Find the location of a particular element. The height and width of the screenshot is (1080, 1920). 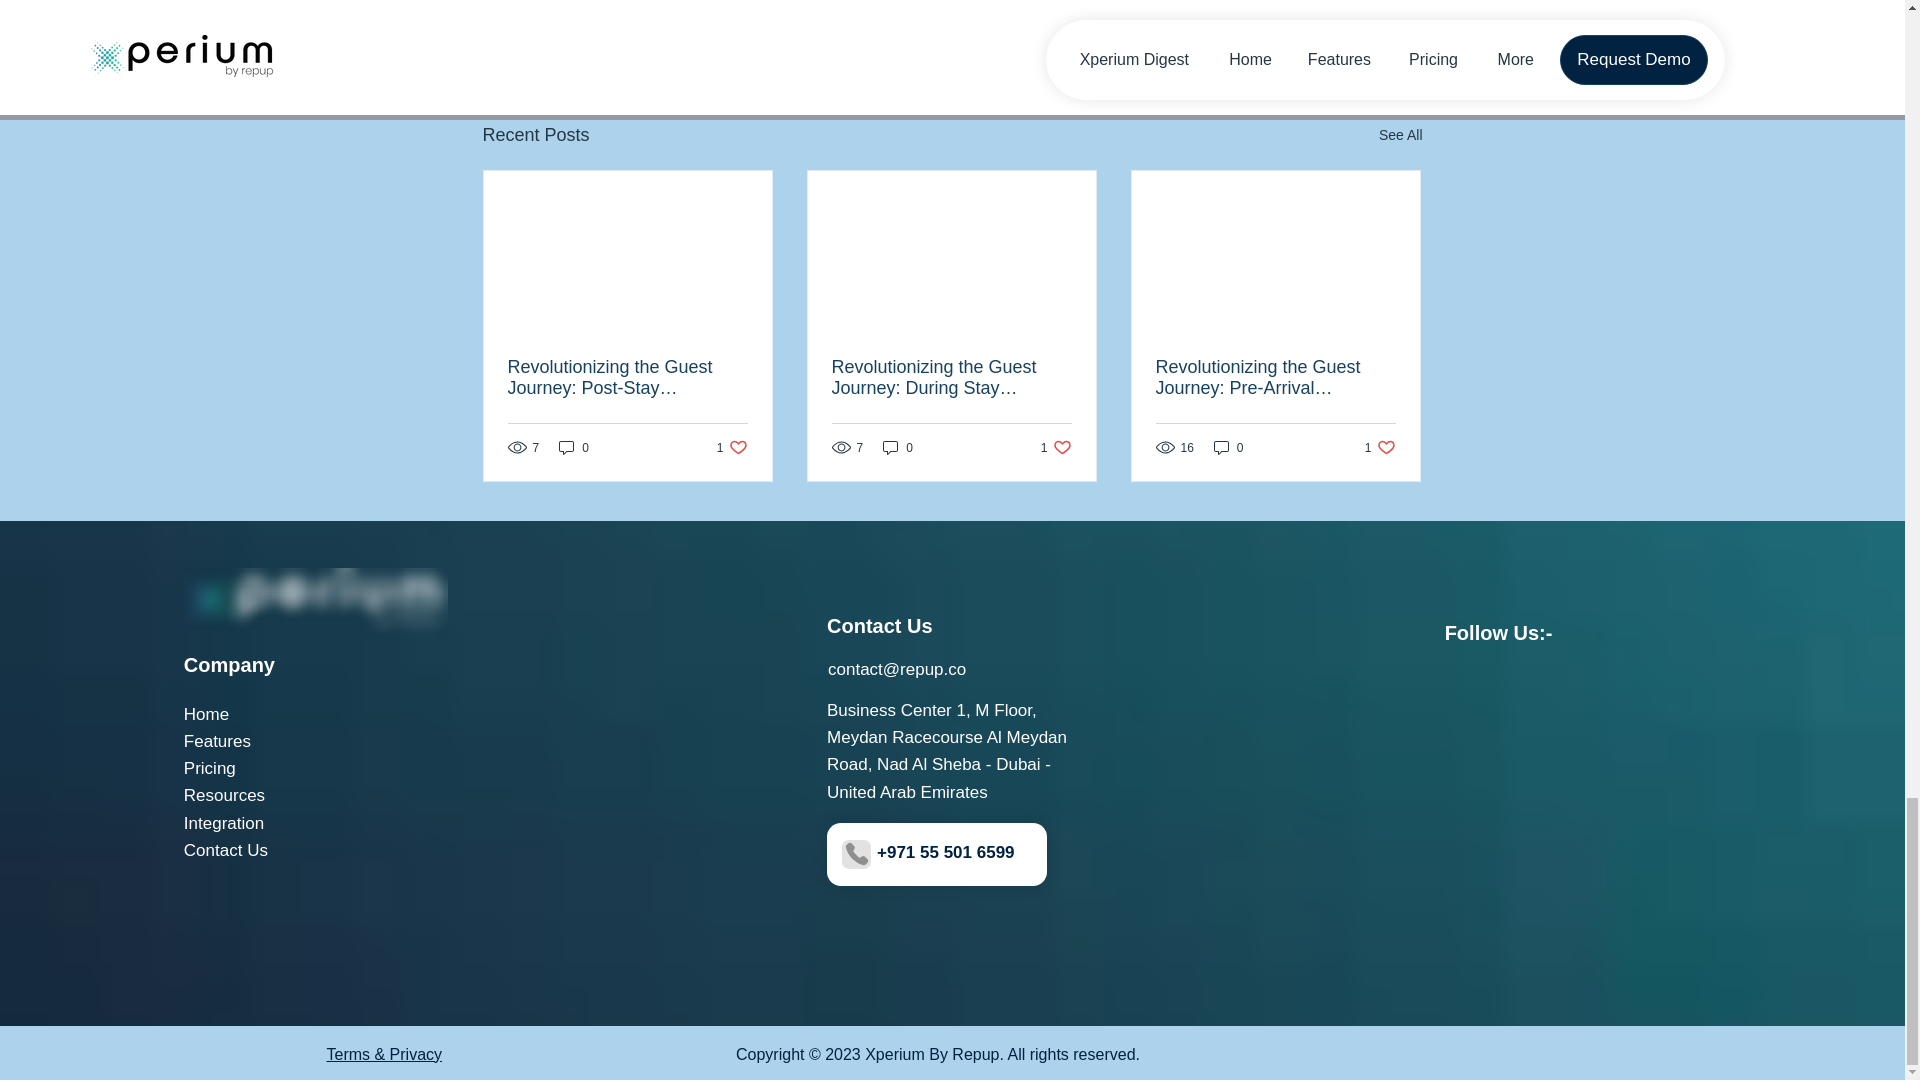

Post not marked as liked is located at coordinates (206, 714).